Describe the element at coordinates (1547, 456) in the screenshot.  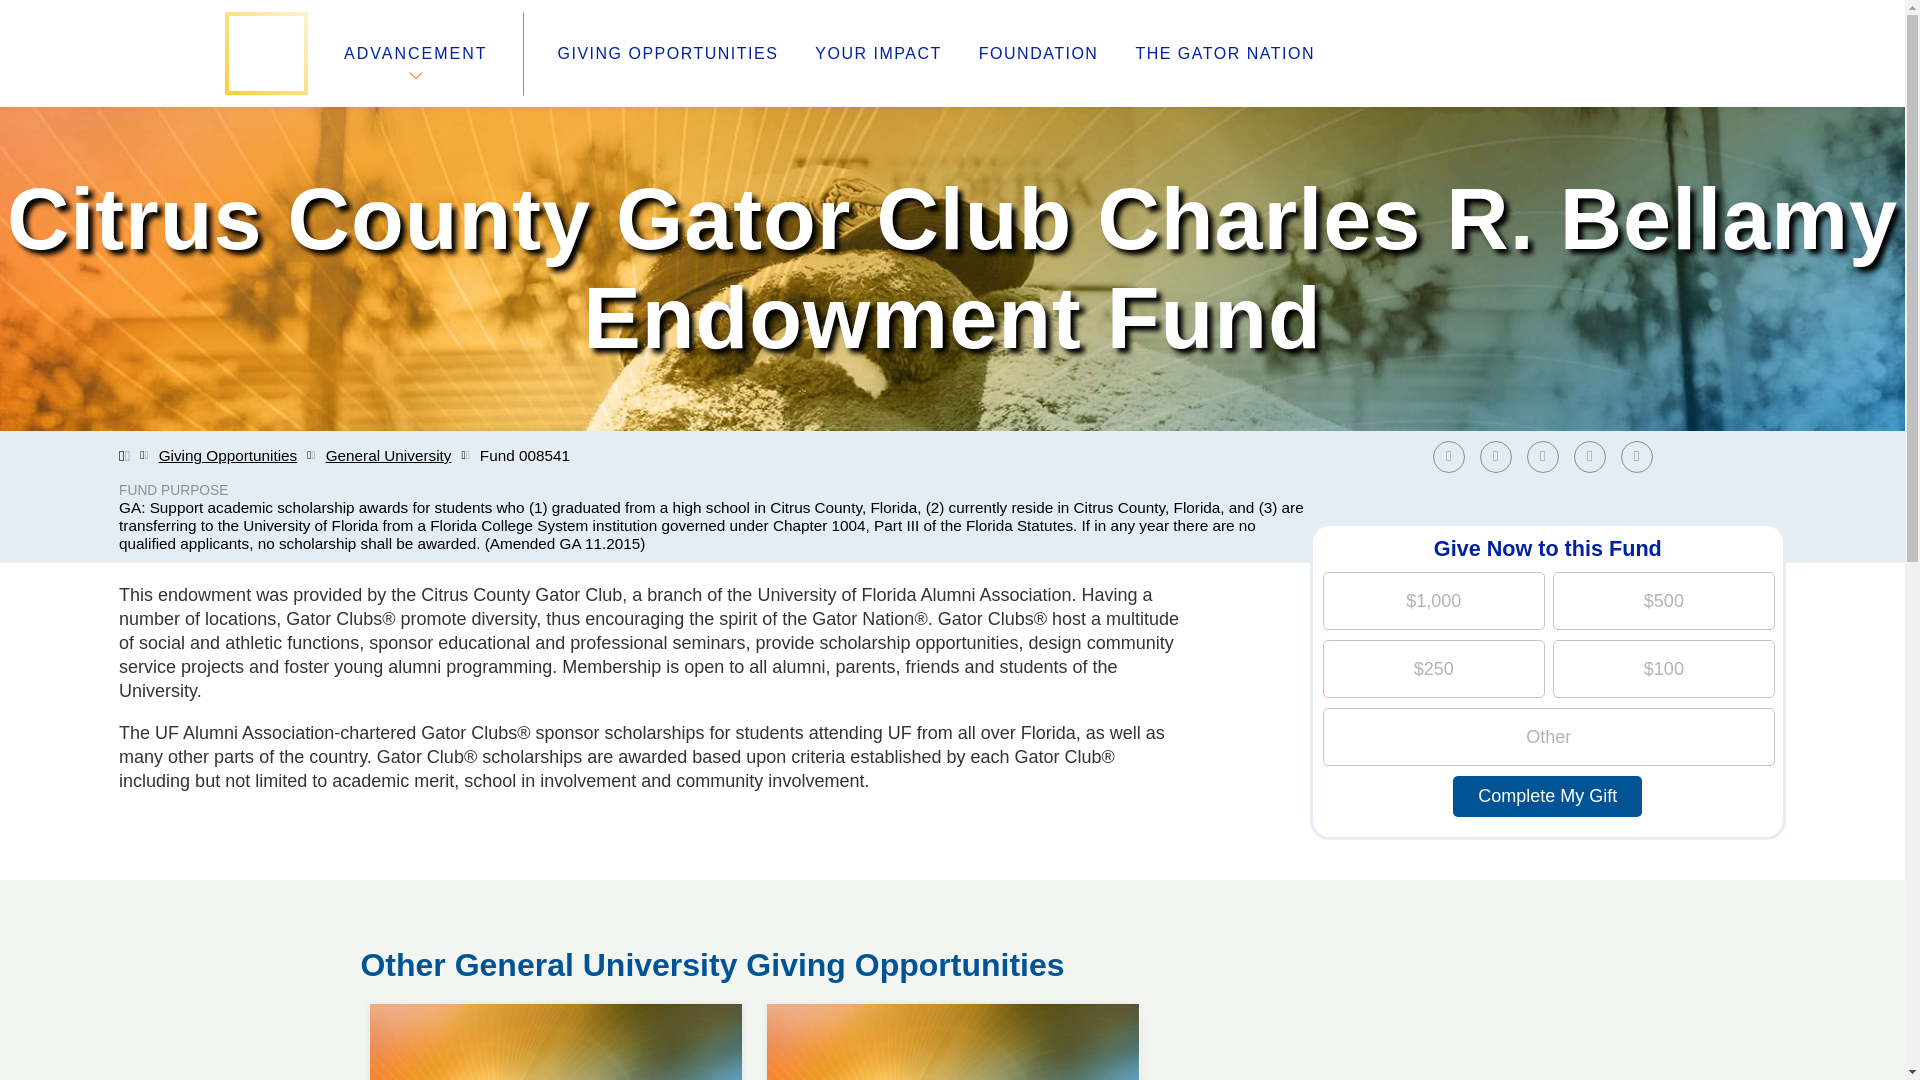
I see `Share on Facebook` at that location.